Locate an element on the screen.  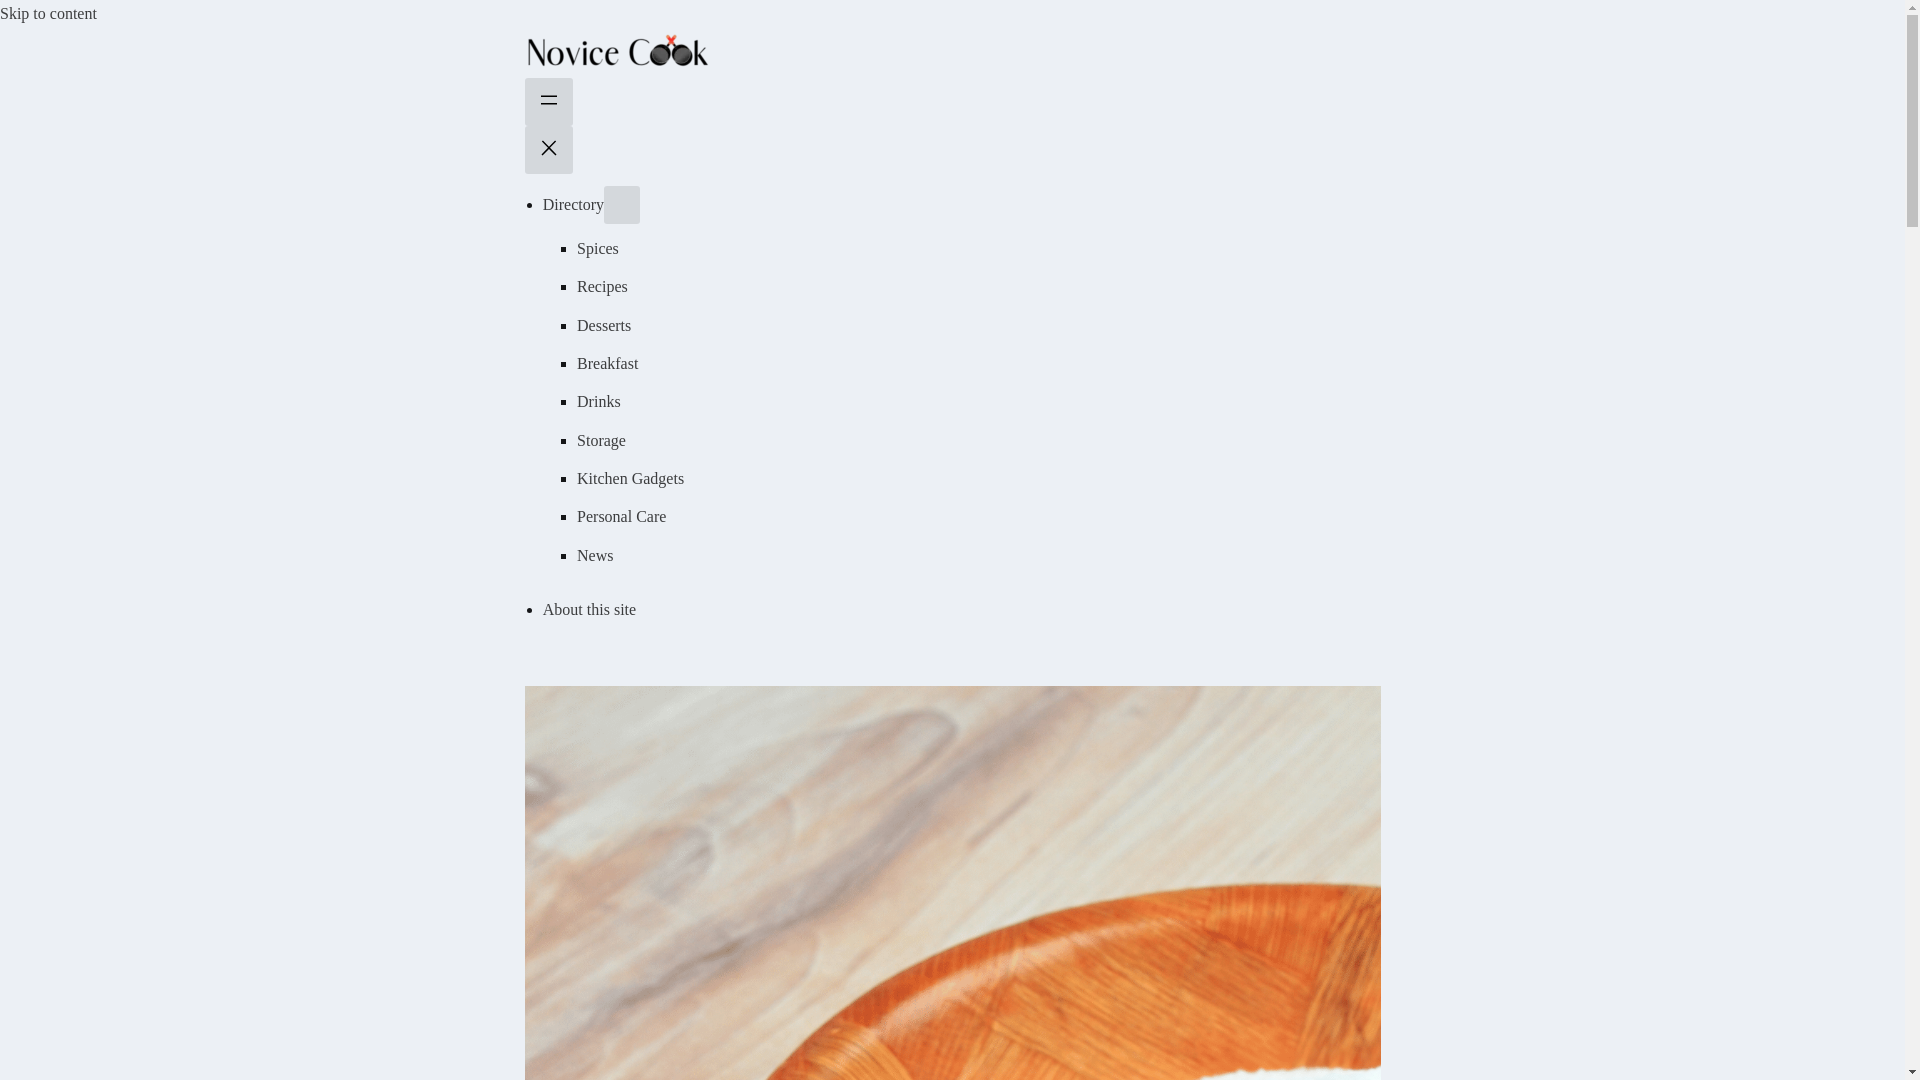
Spices is located at coordinates (598, 248).